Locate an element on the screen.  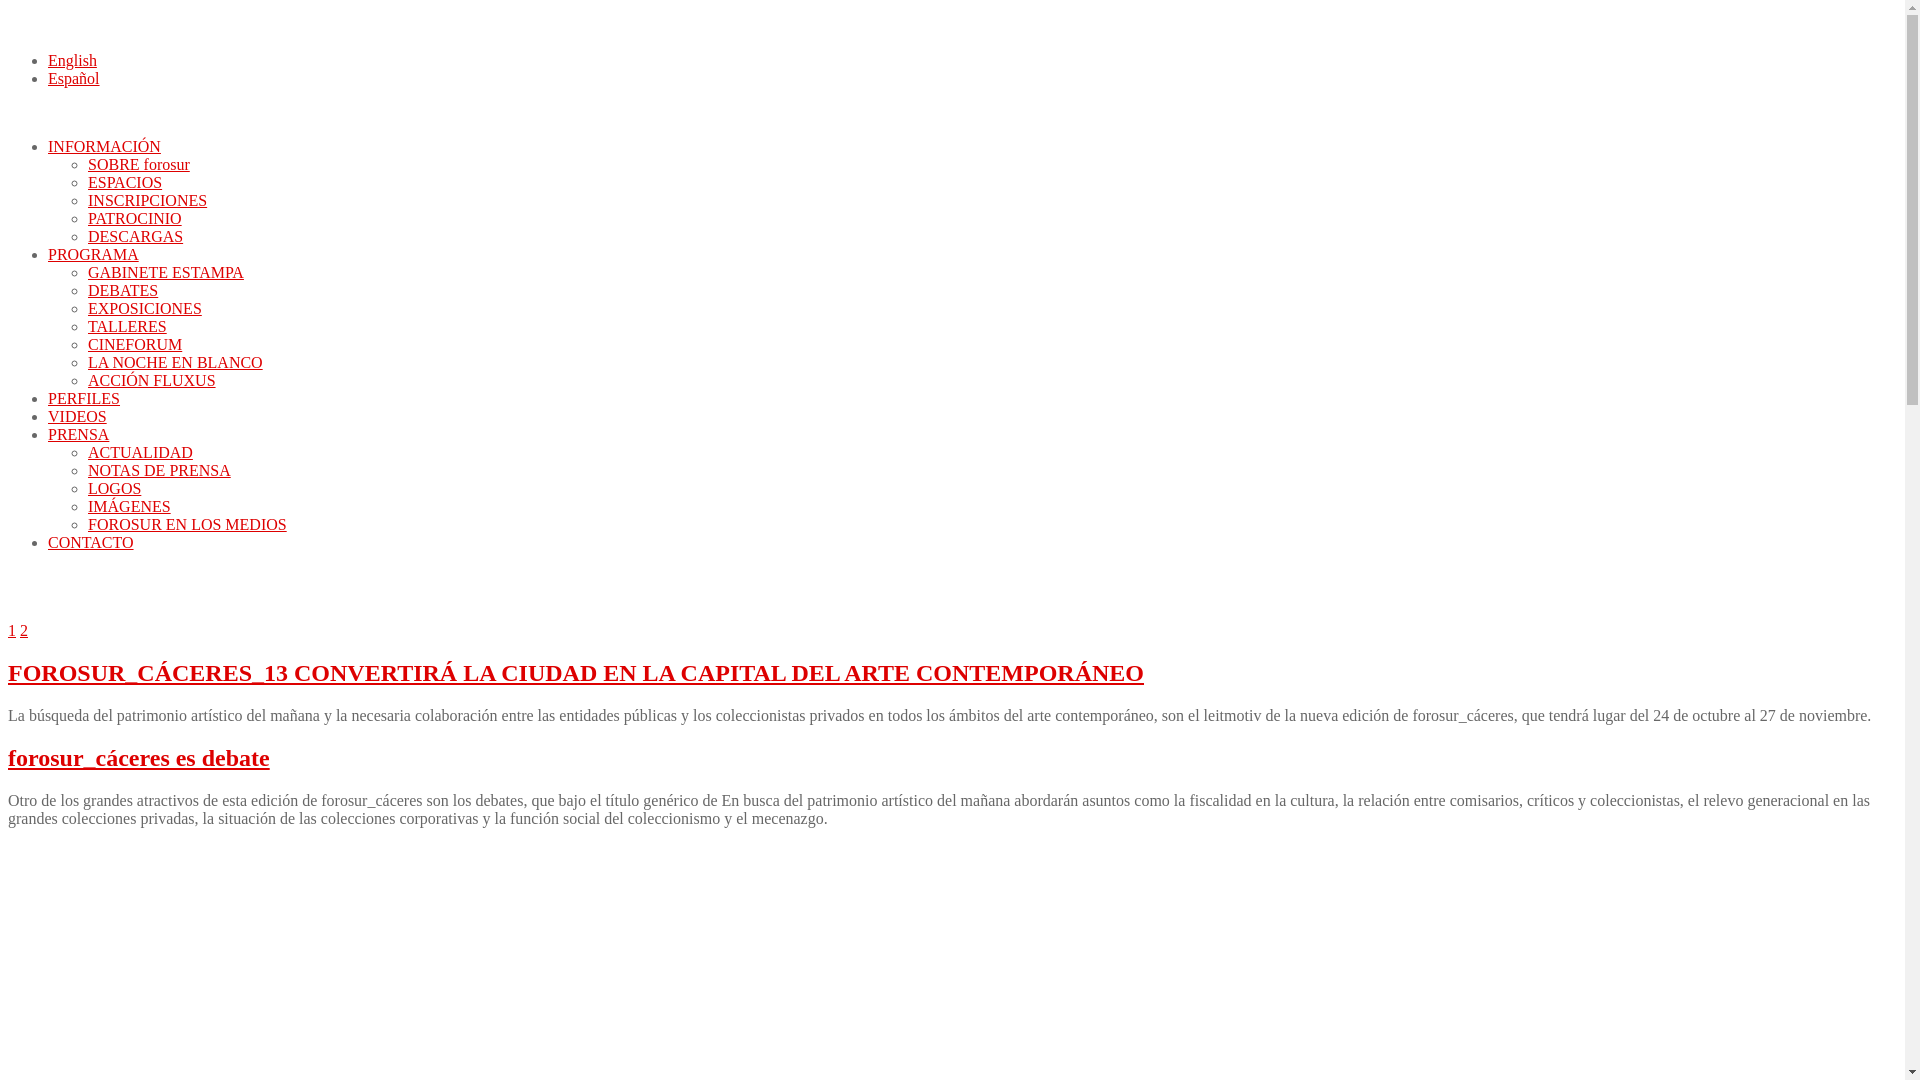
PROGRAMA is located at coordinates (94, 254).